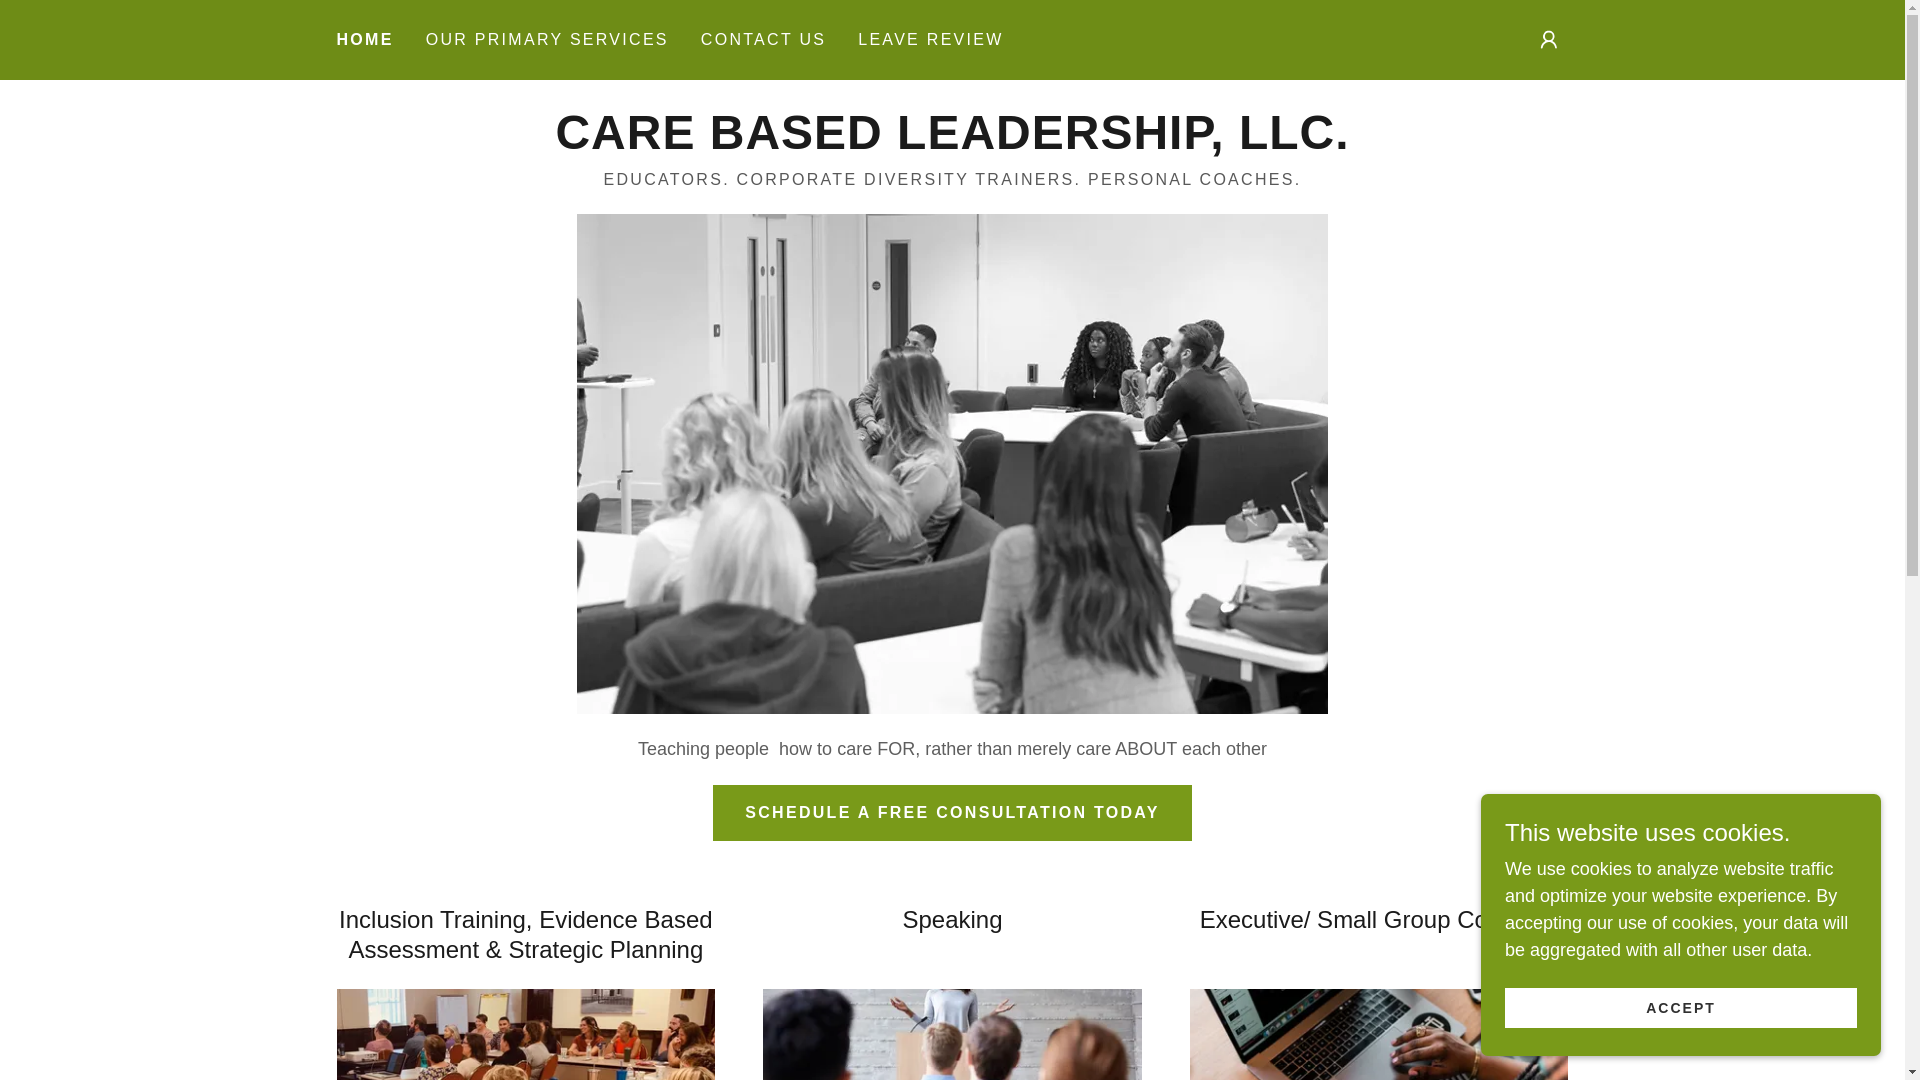 Image resolution: width=1920 pixels, height=1080 pixels. What do you see at coordinates (763, 40) in the screenshot?
I see `CONTACT US` at bounding box center [763, 40].